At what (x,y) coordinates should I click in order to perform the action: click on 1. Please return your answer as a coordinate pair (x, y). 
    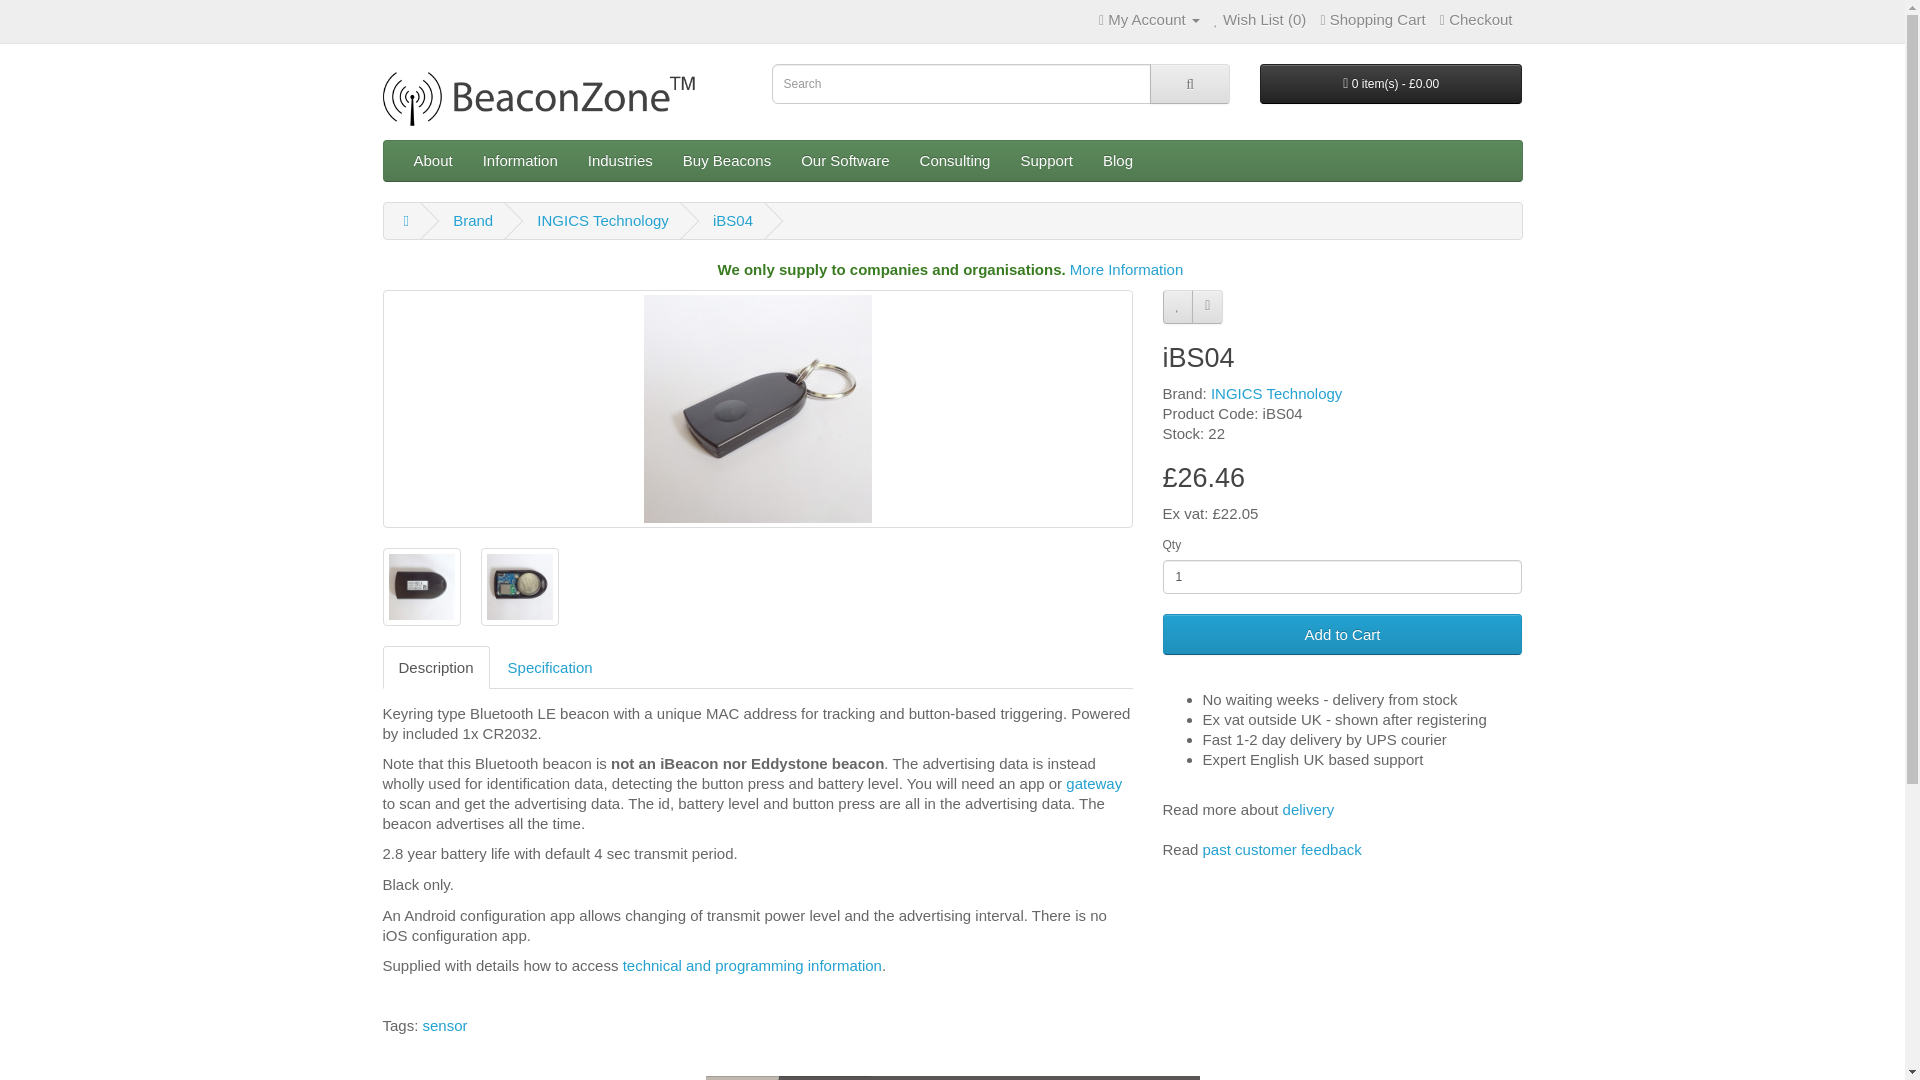
    Looking at the image, I should click on (1342, 577).